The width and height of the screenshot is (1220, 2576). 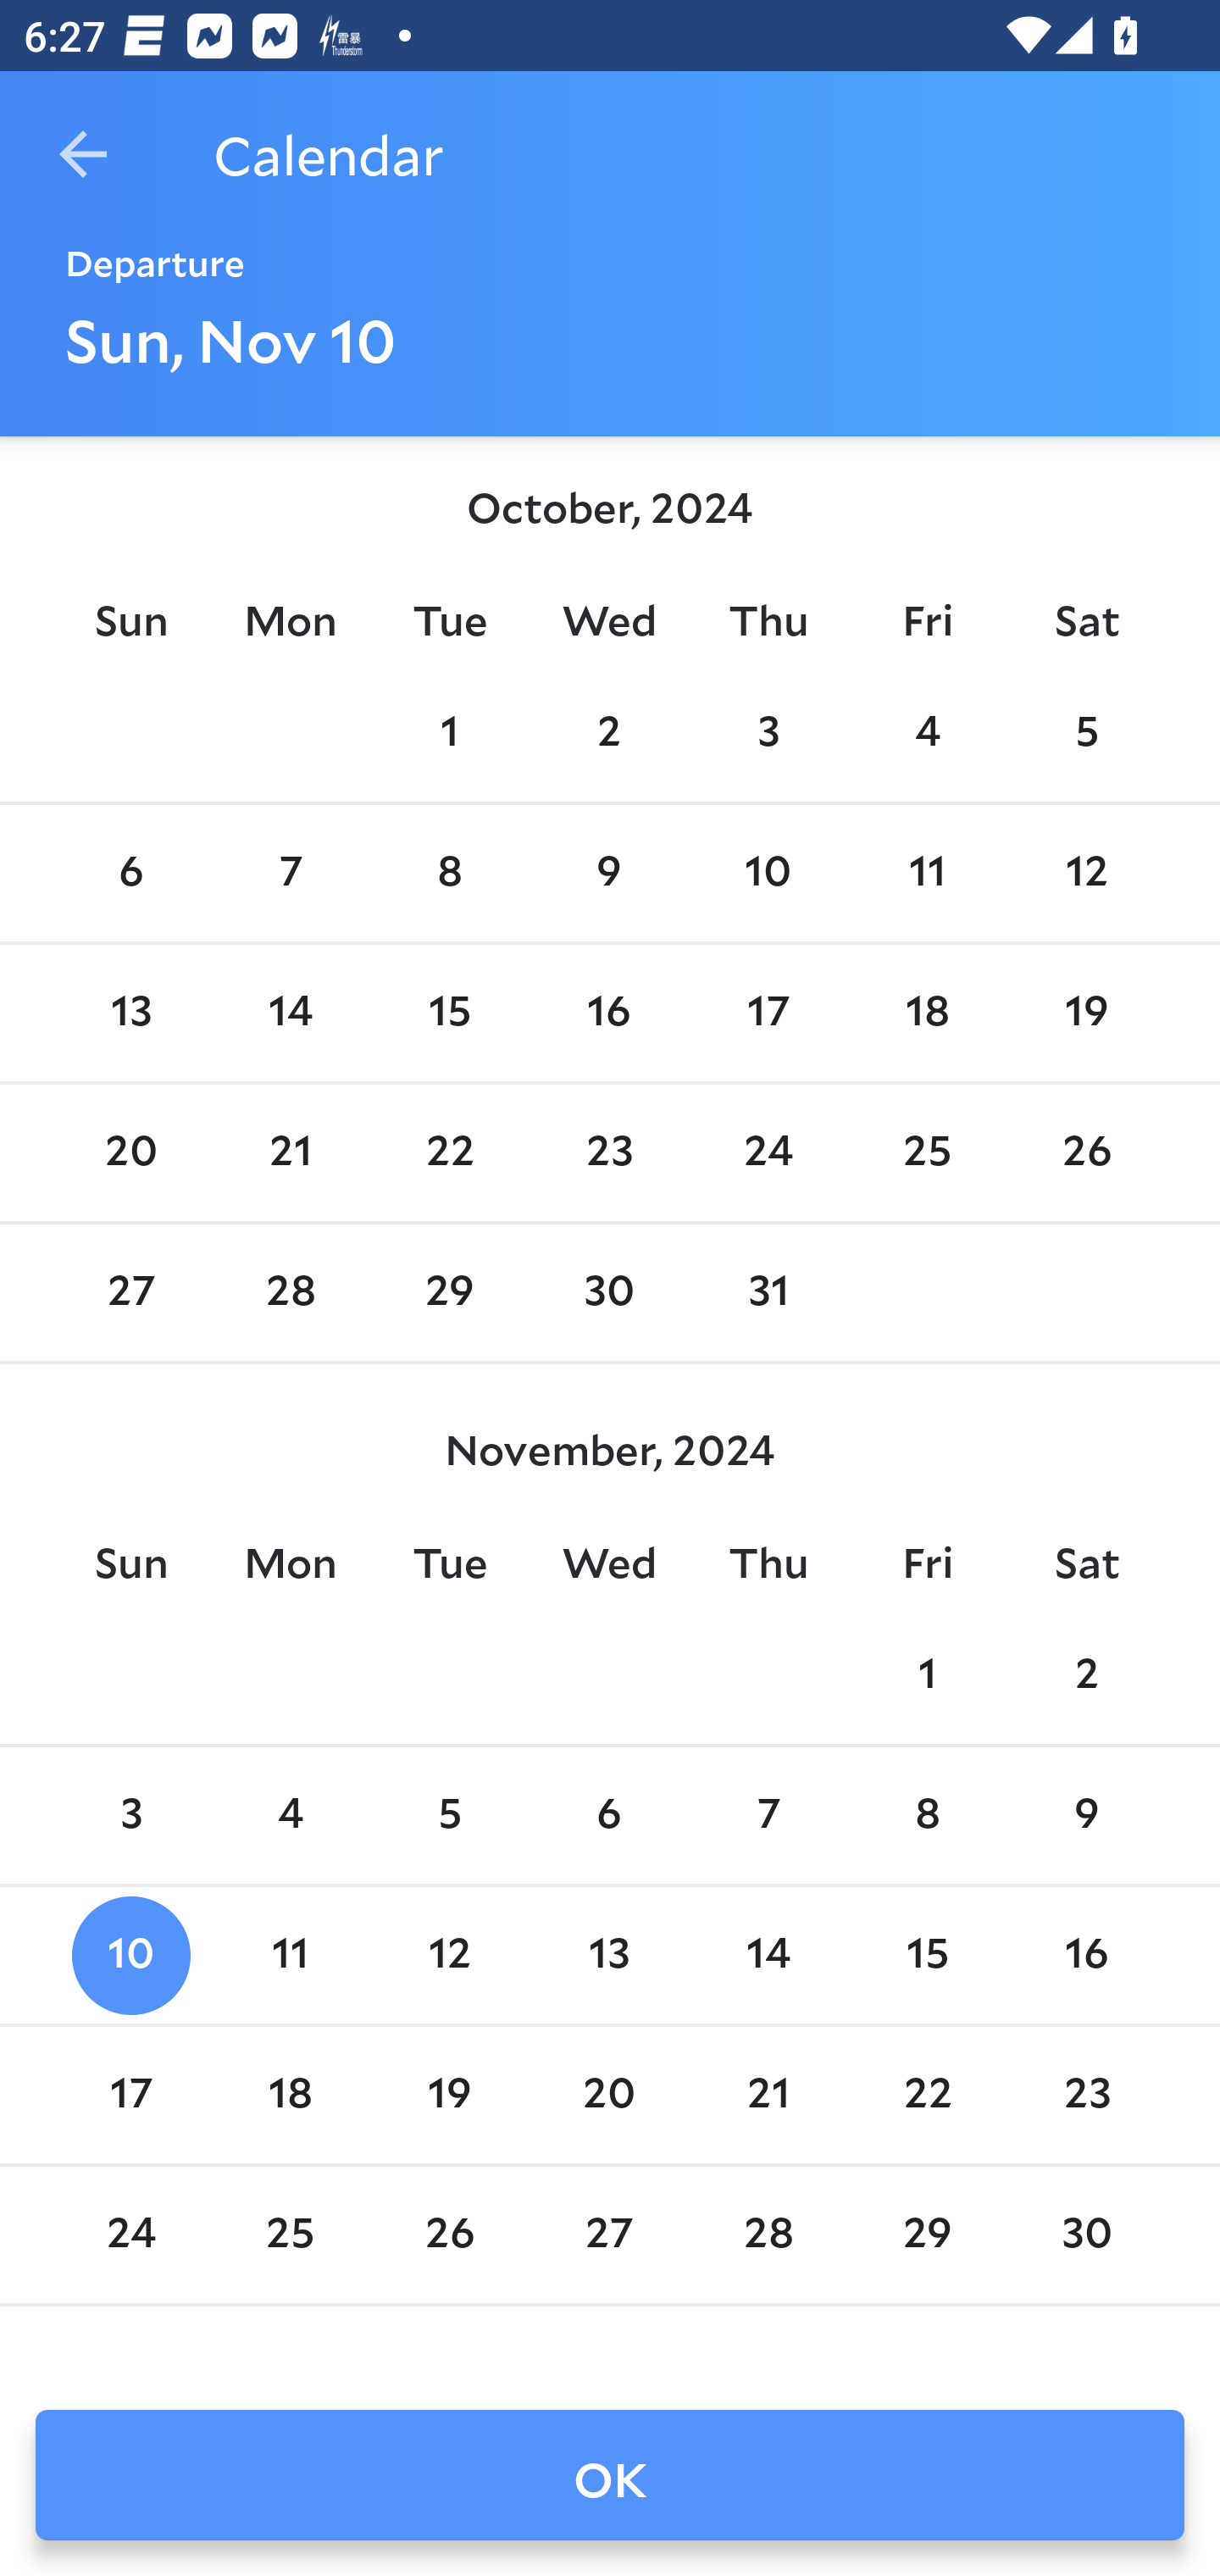 What do you see at coordinates (130, 1012) in the screenshot?
I see `13` at bounding box center [130, 1012].